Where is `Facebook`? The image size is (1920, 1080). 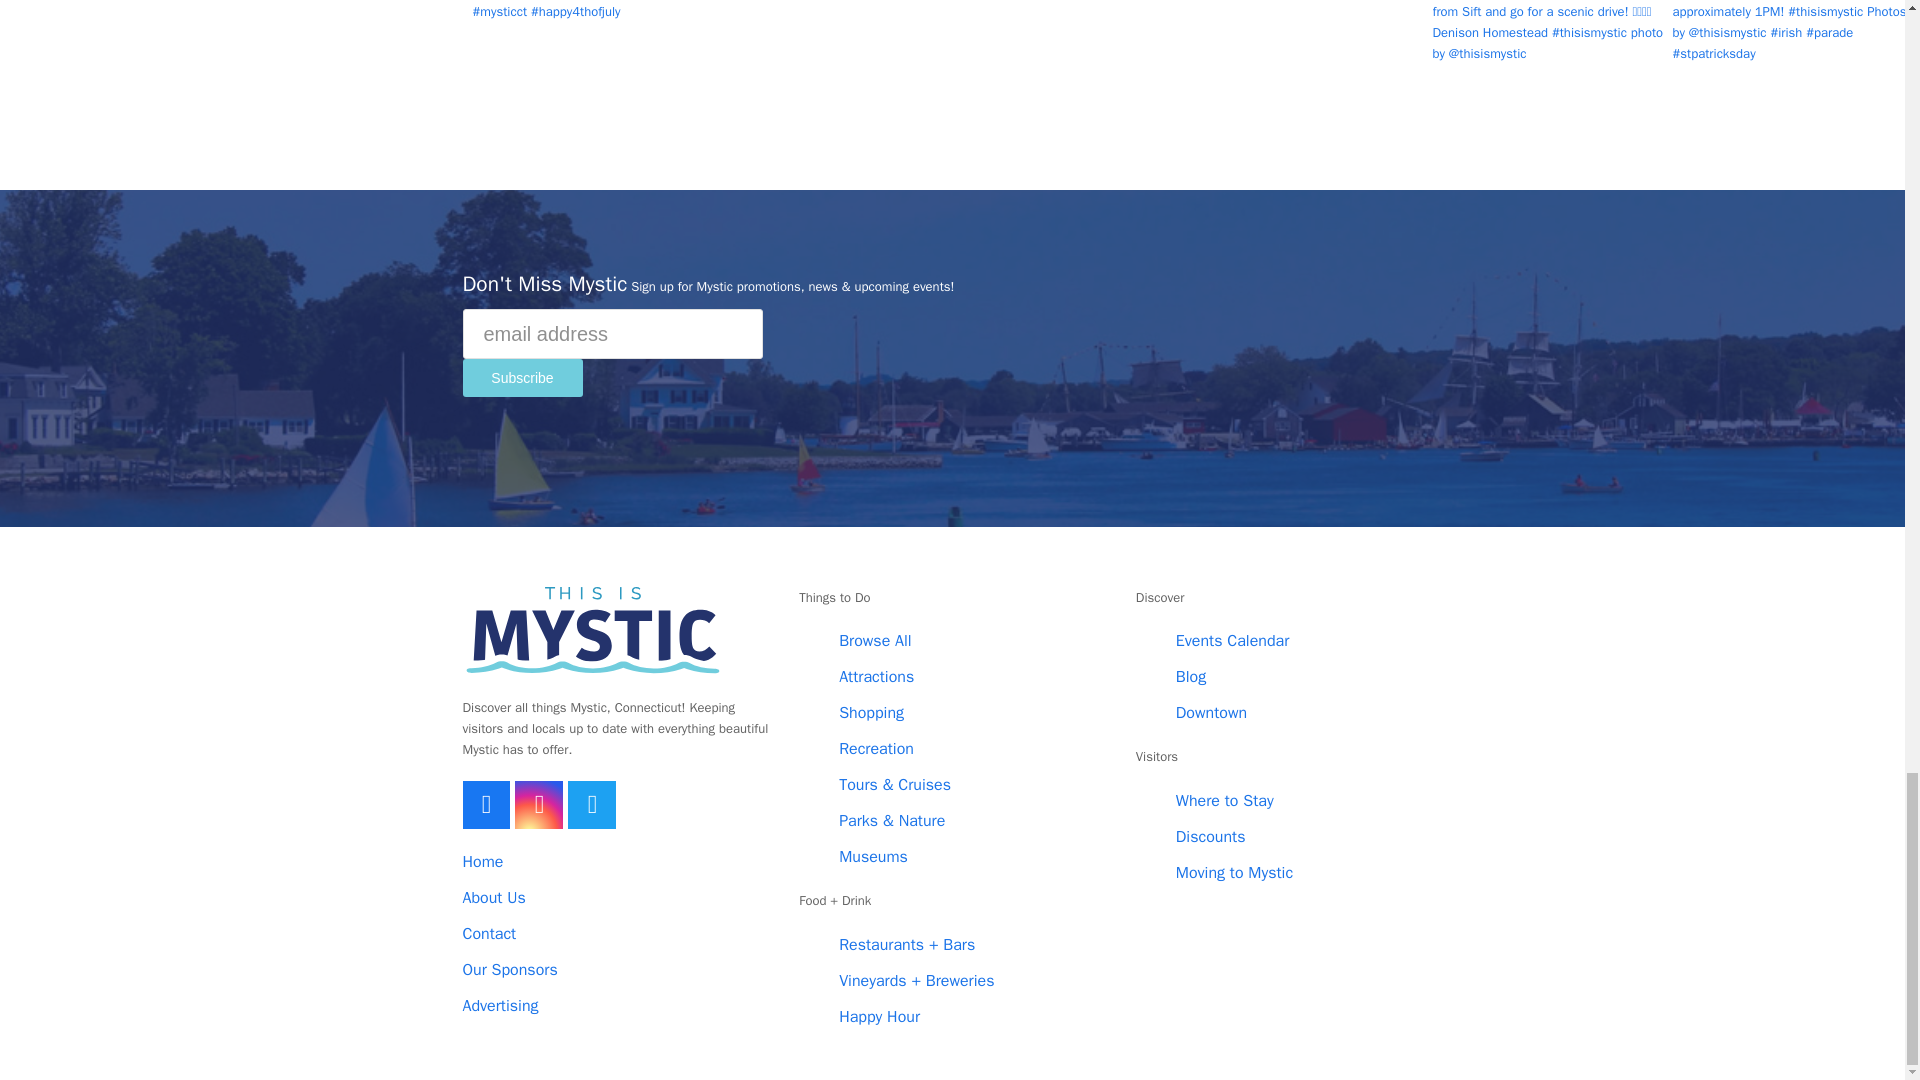
Facebook is located at coordinates (486, 804).